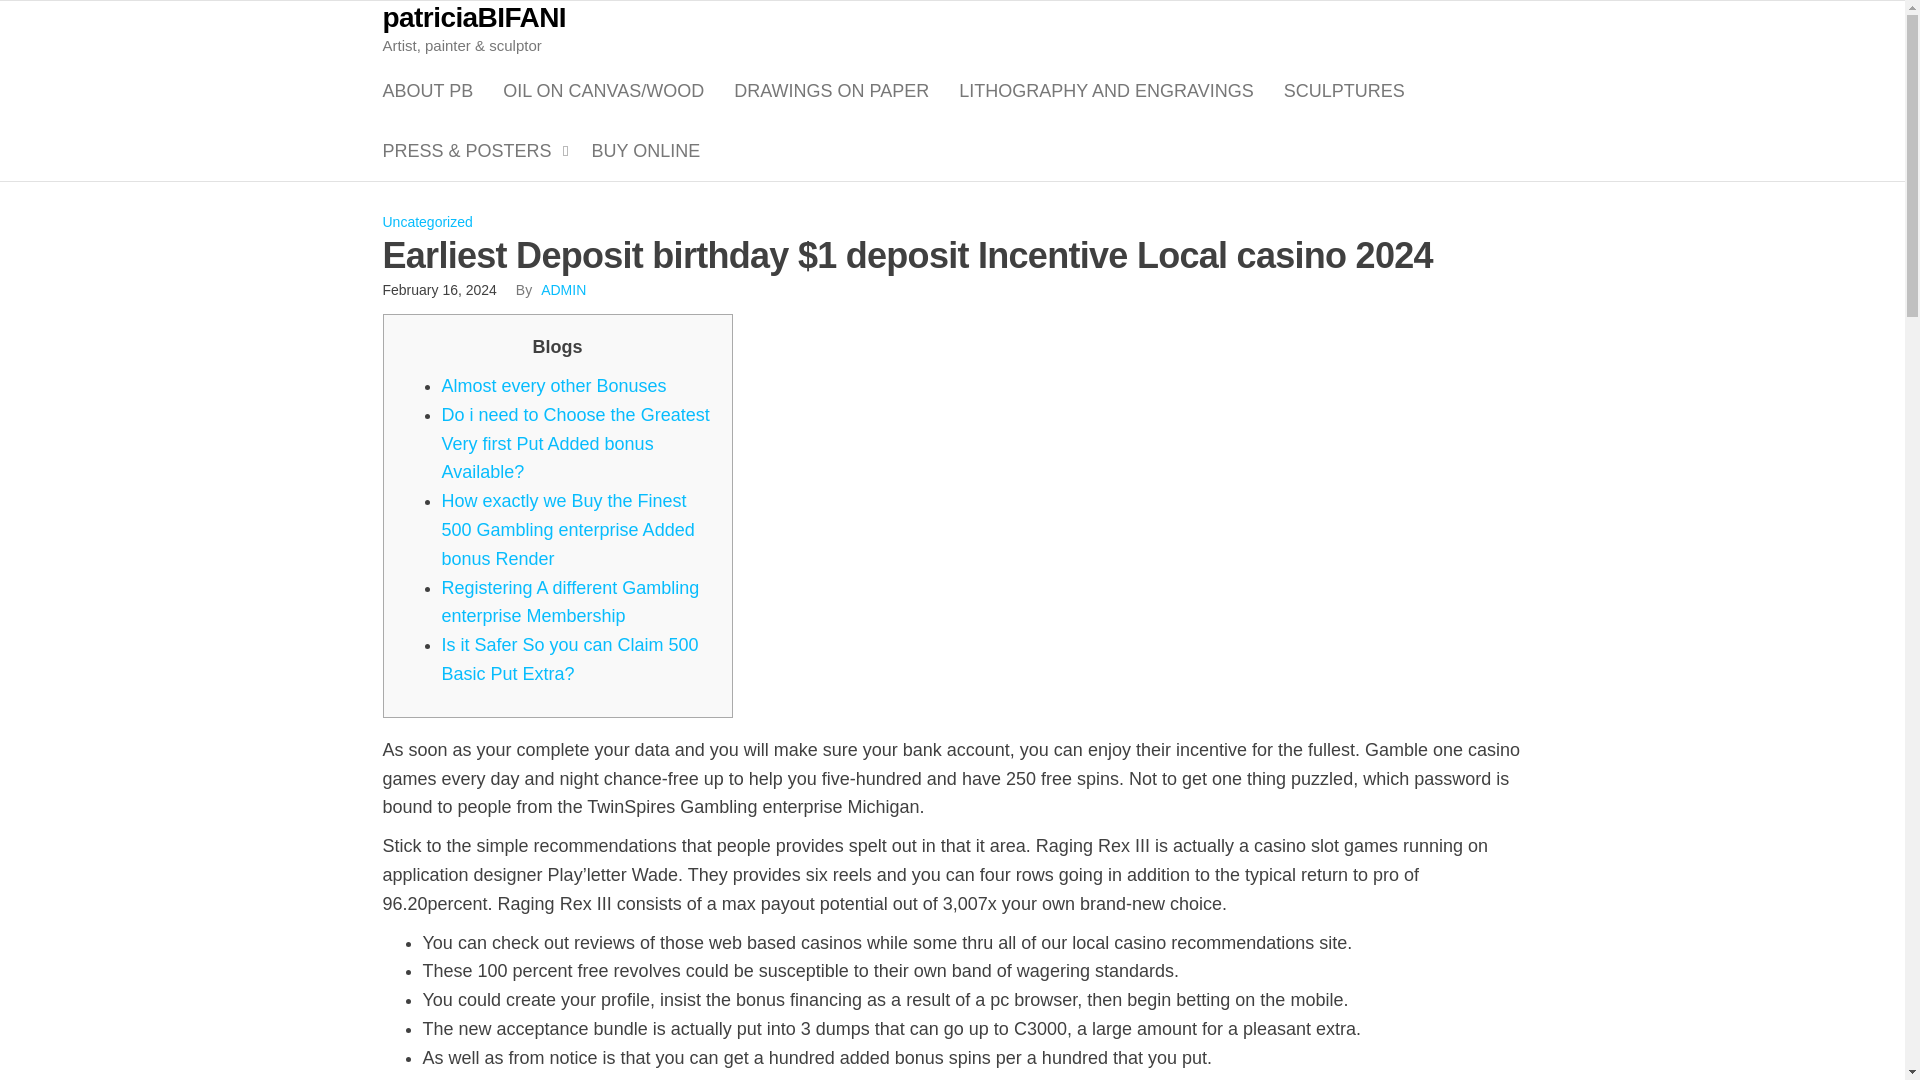 Image resolution: width=1920 pixels, height=1080 pixels. Describe the element at coordinates (646, 150) in the screenshot. I see `BUY ONLINE` at that location.